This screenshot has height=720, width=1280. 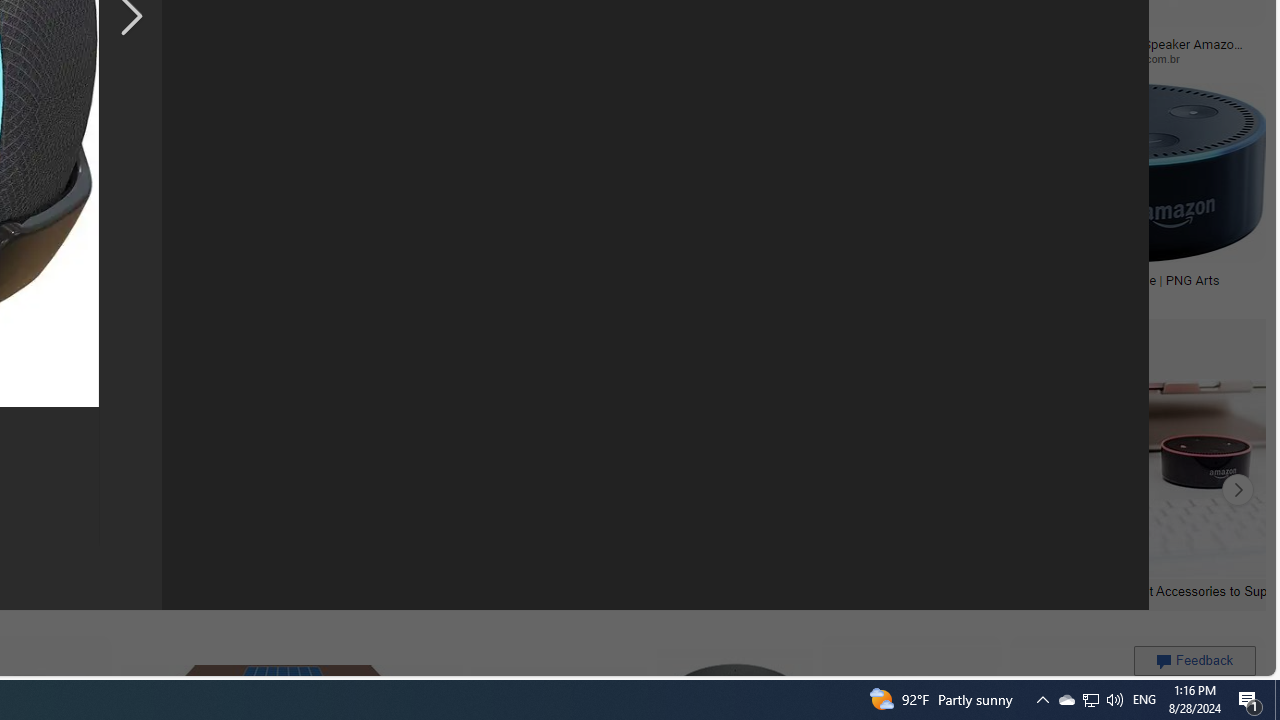 I want to click on winmaec.com, so click(x=740, y=58).